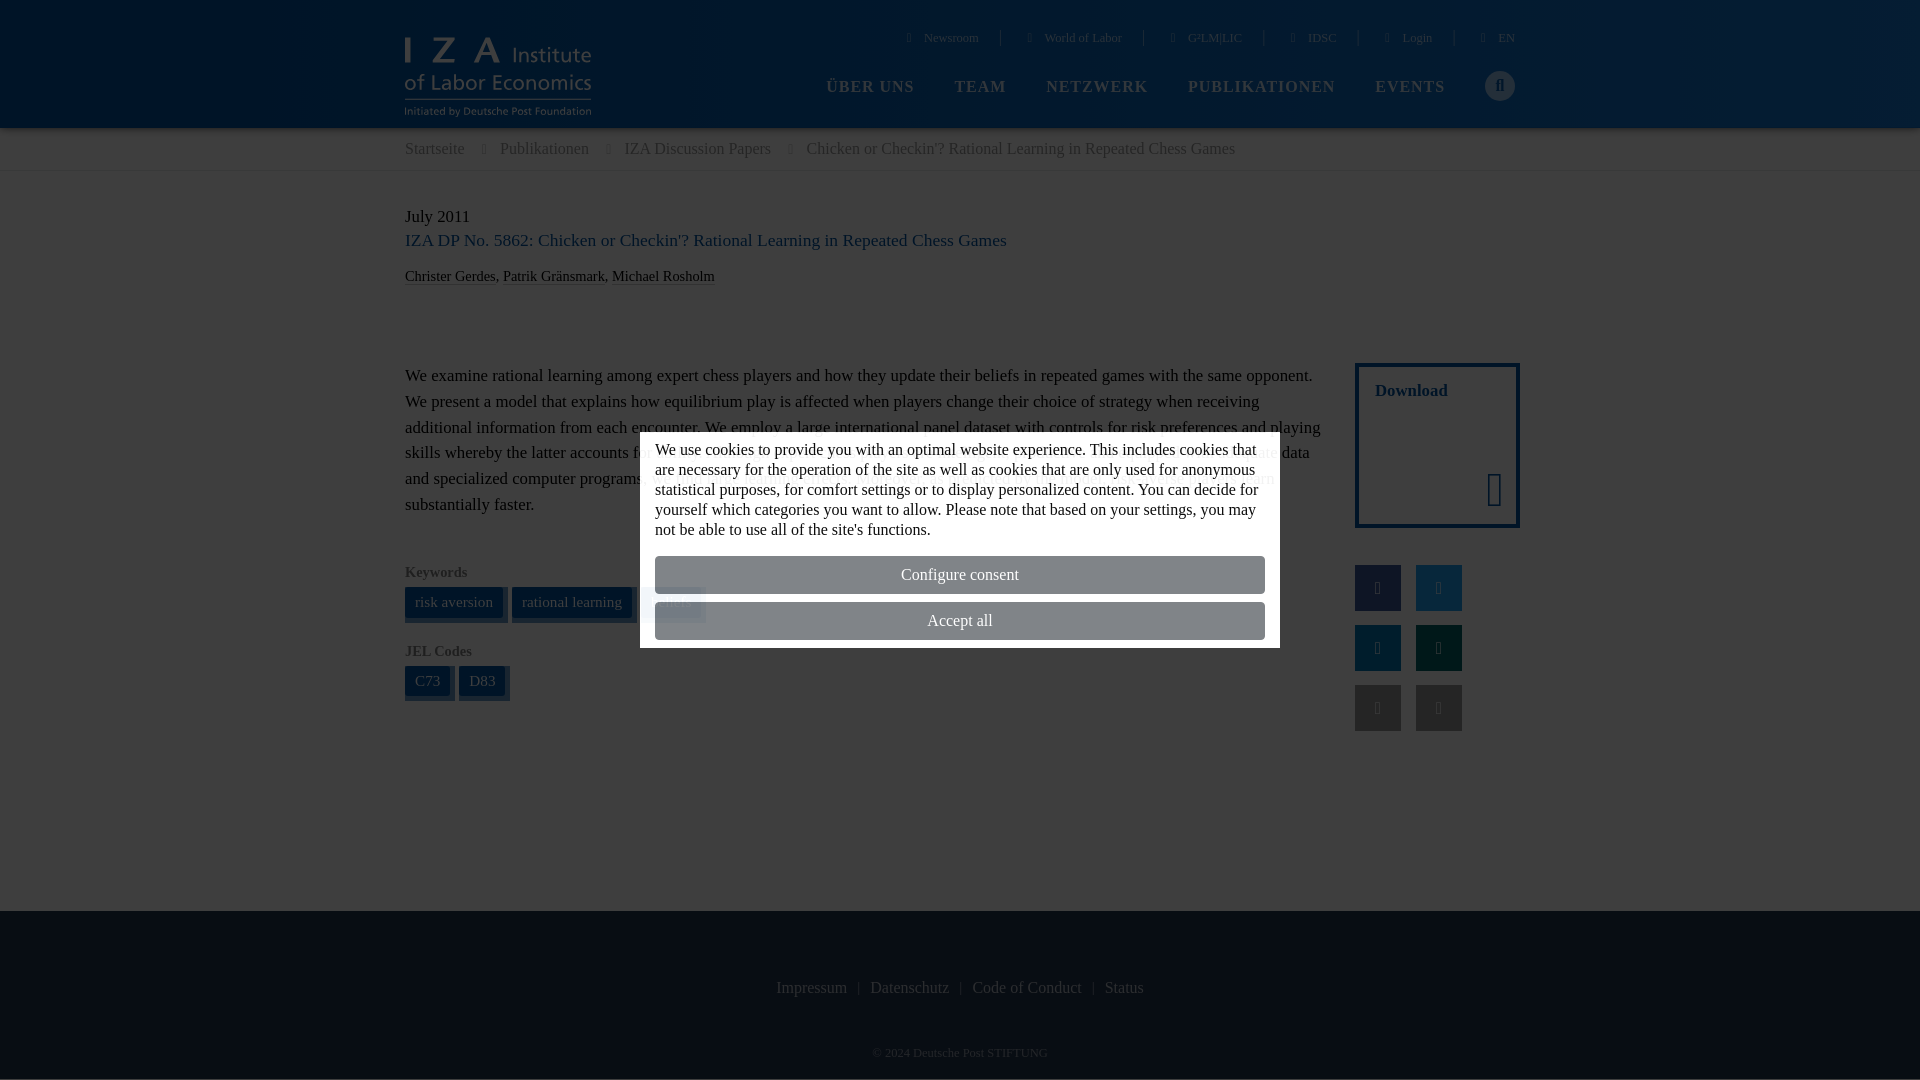  I want to click on PUBLIKATIONEN, so click(1261, 87).